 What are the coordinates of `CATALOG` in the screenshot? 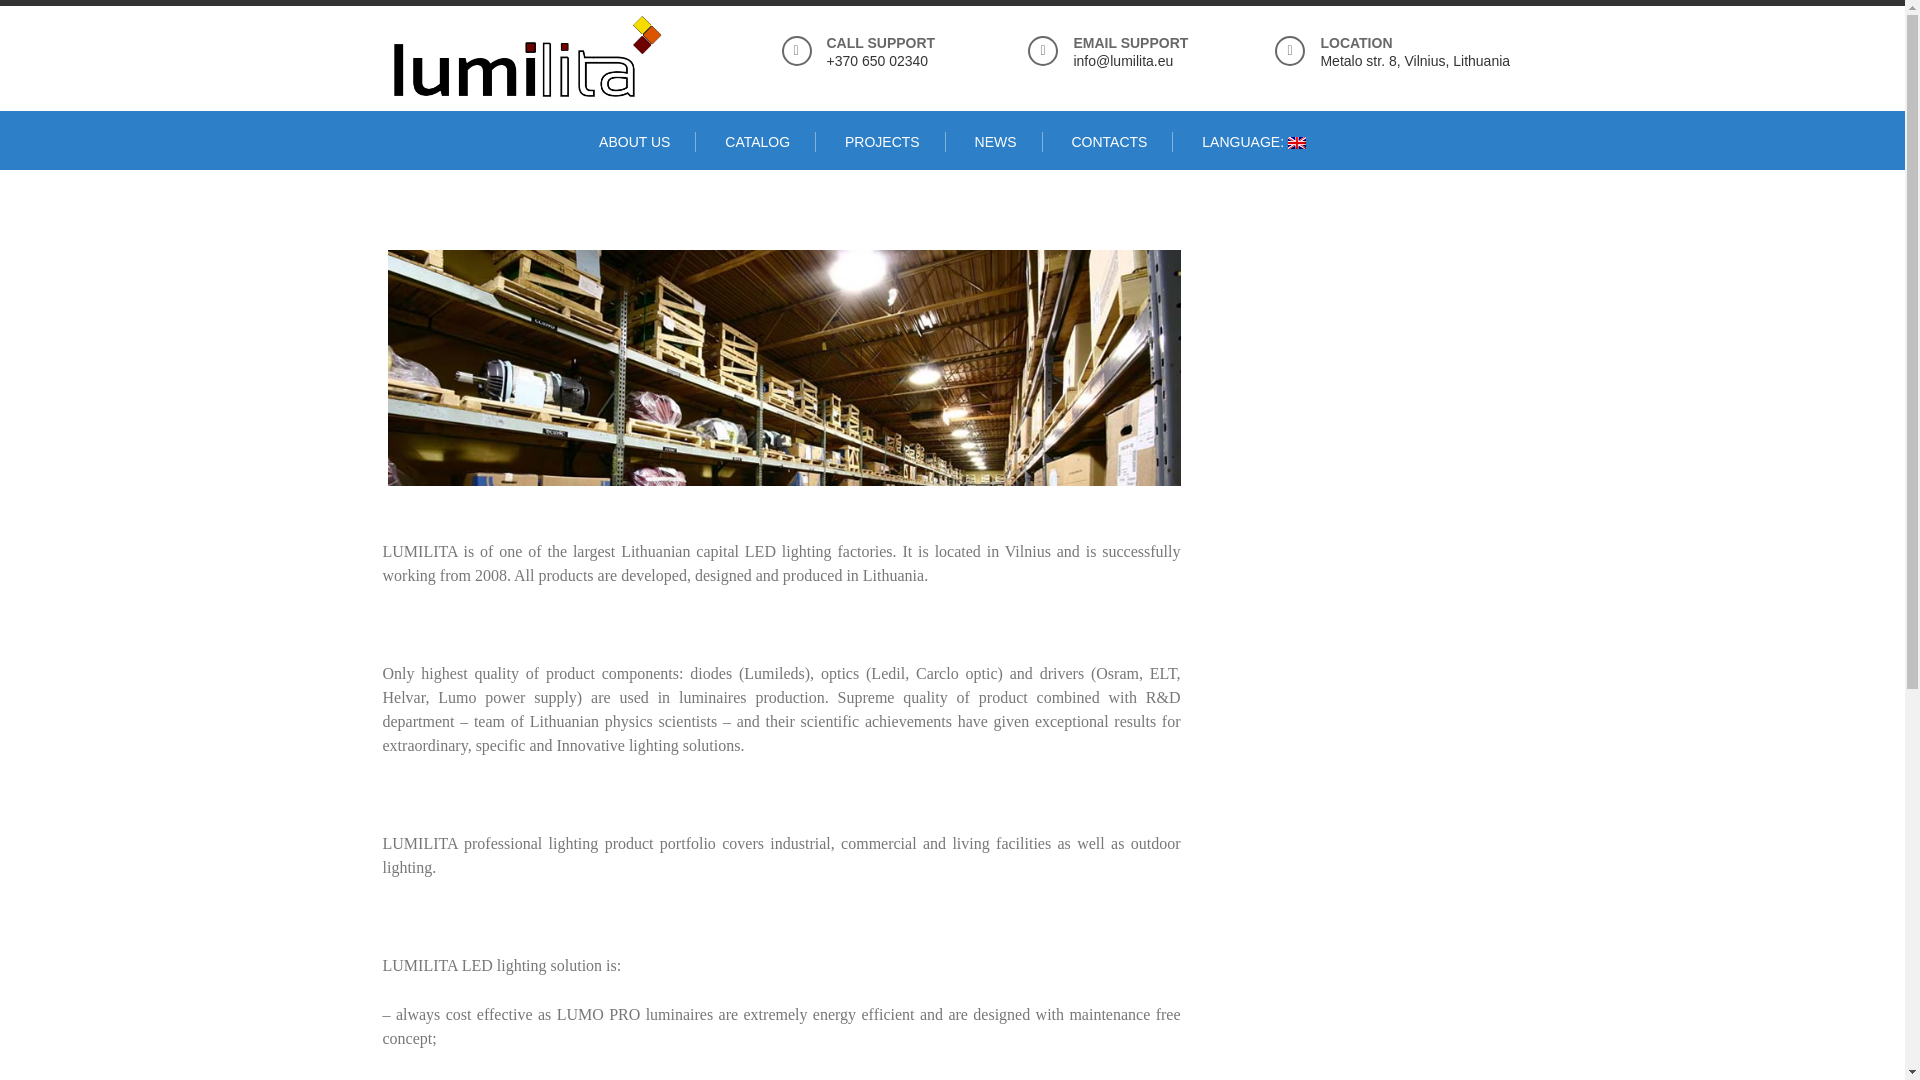 It's located at (758, 142).